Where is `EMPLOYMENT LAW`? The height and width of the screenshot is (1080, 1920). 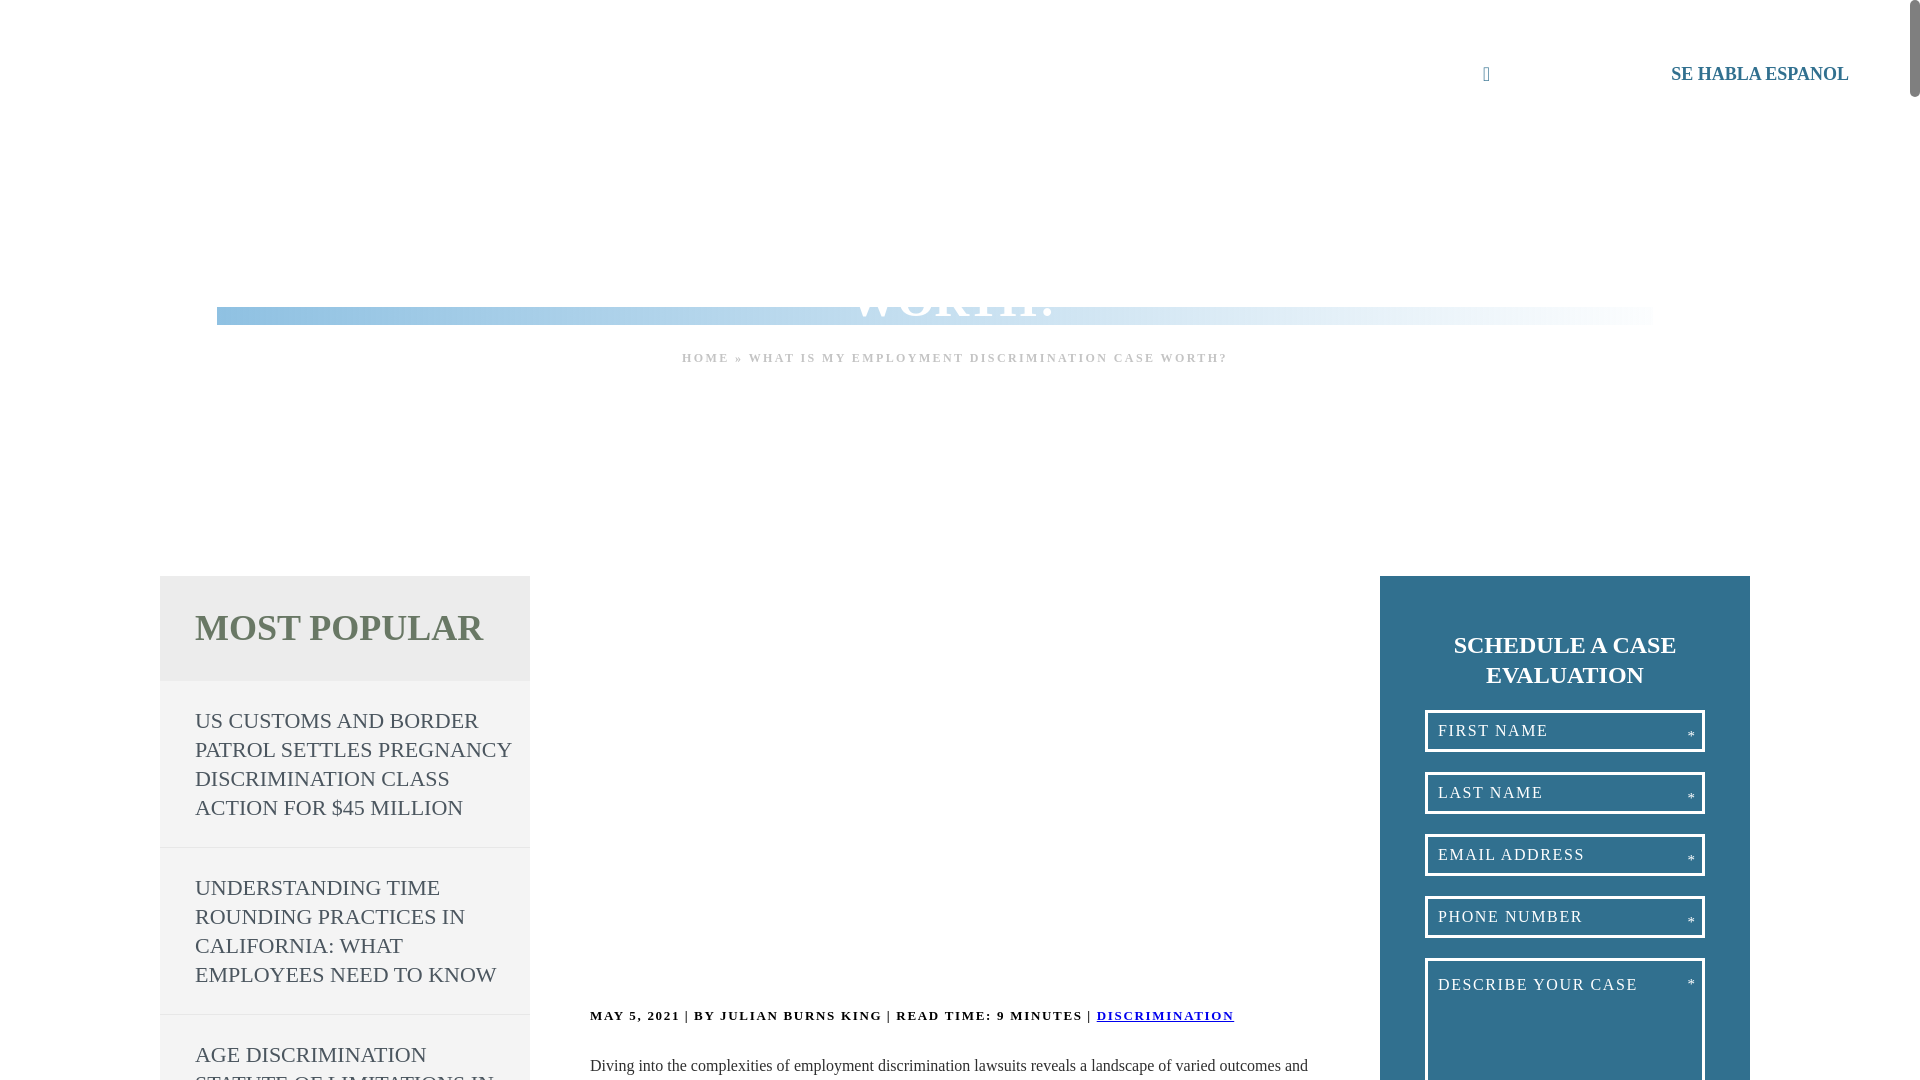
EMPLOYMENT LAW is located at coordinates (632, 72).